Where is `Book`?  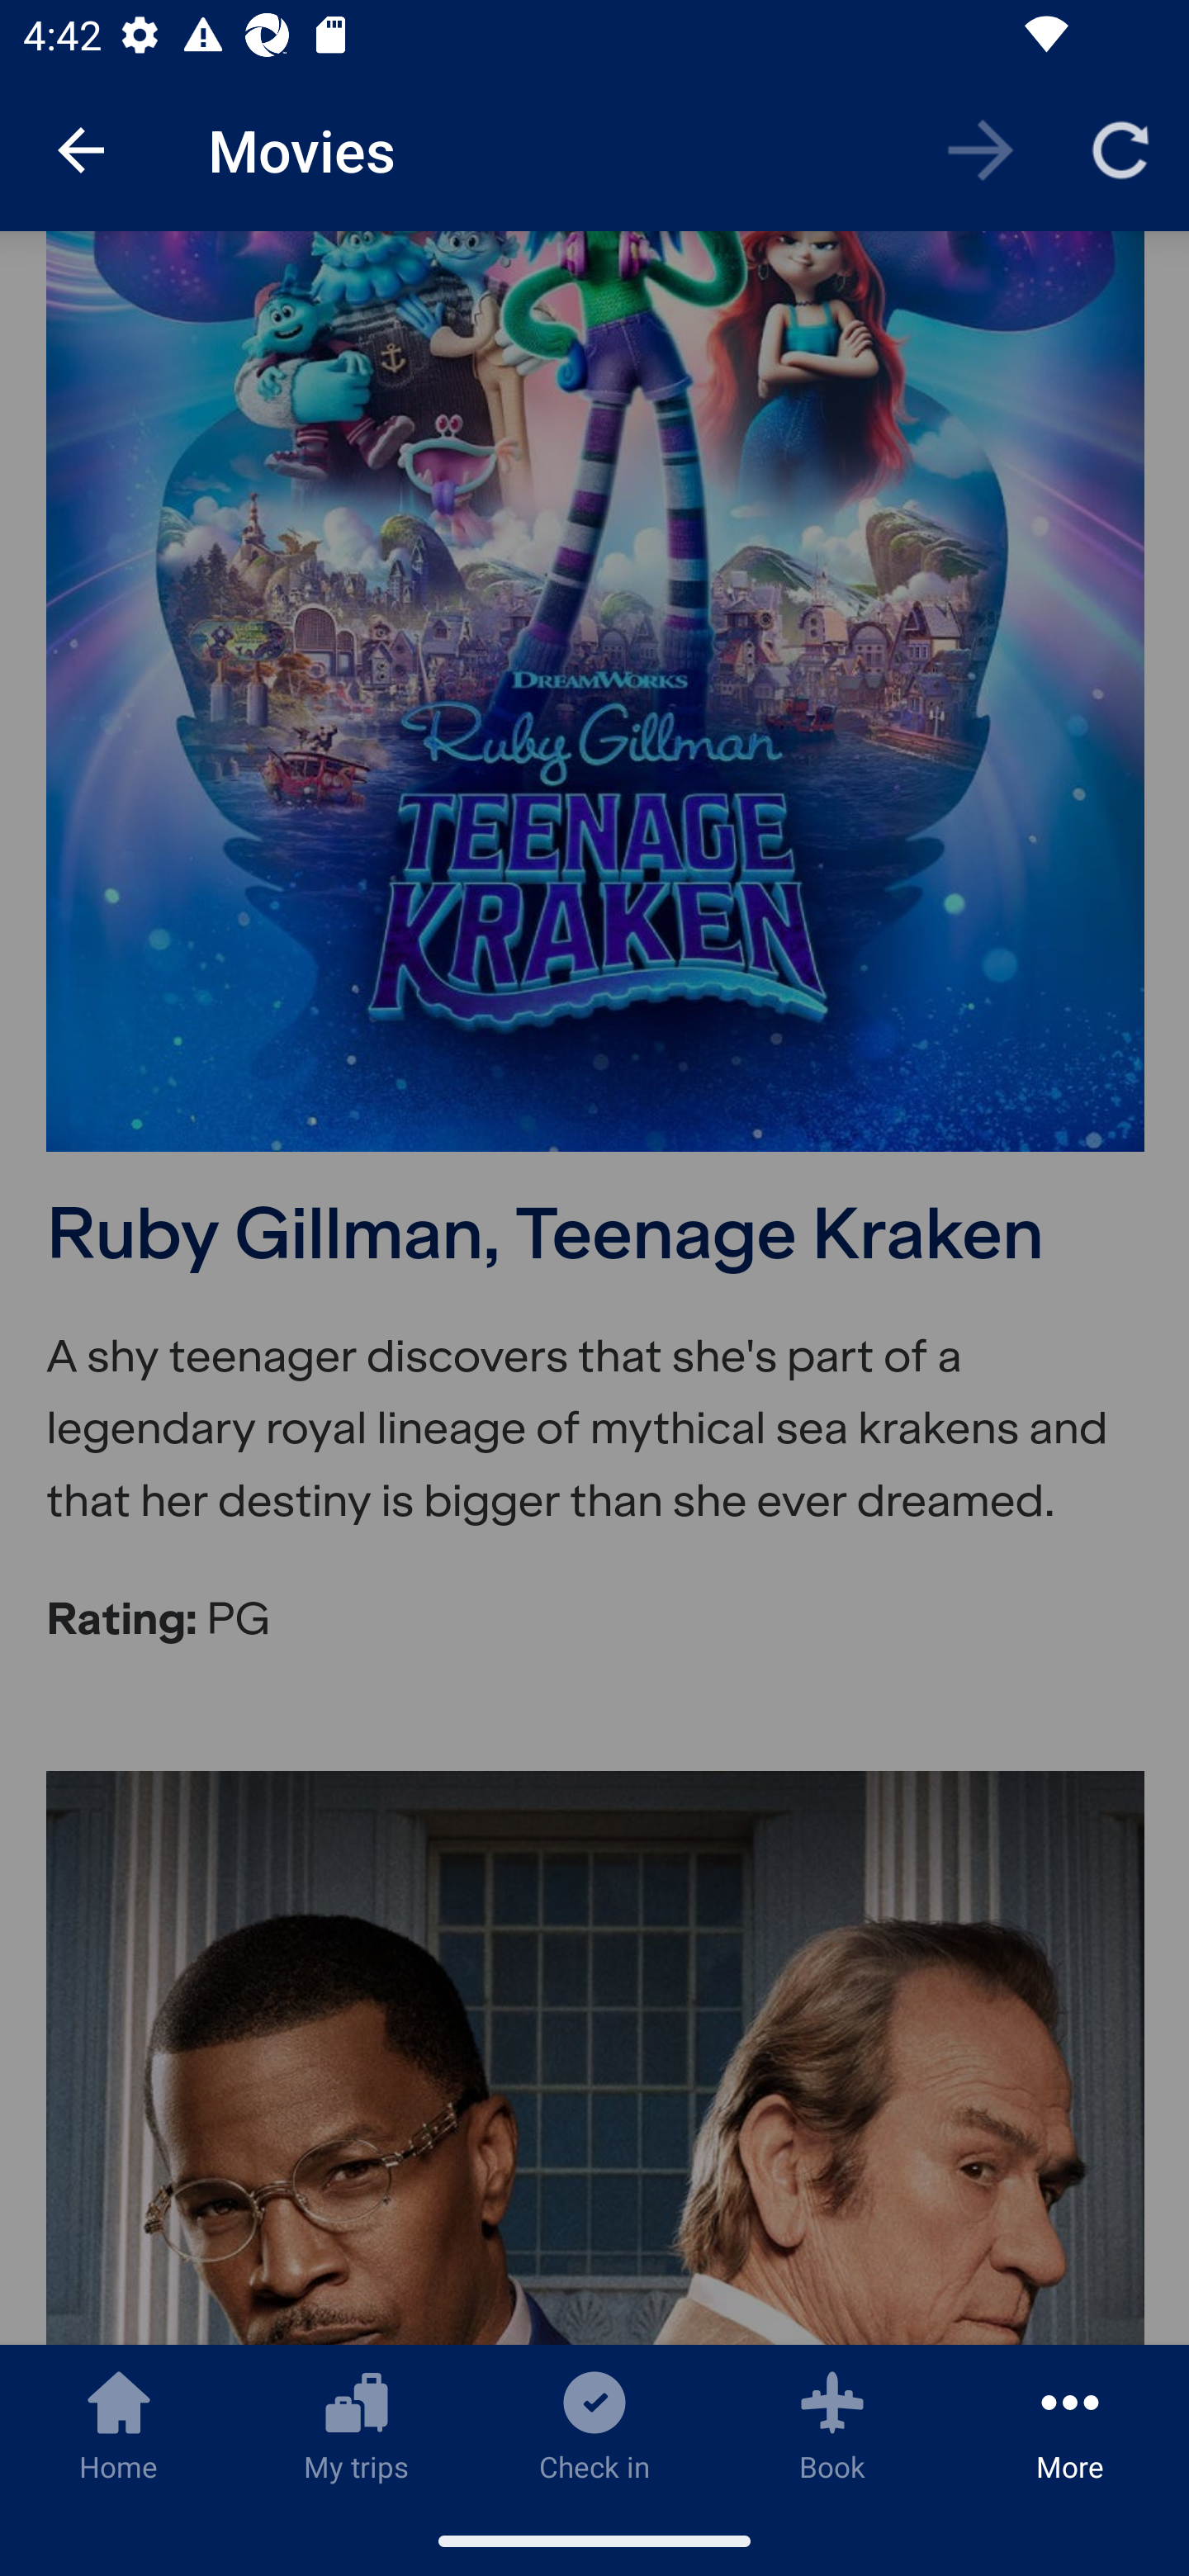 Book is located at coordinates (832, 2425).